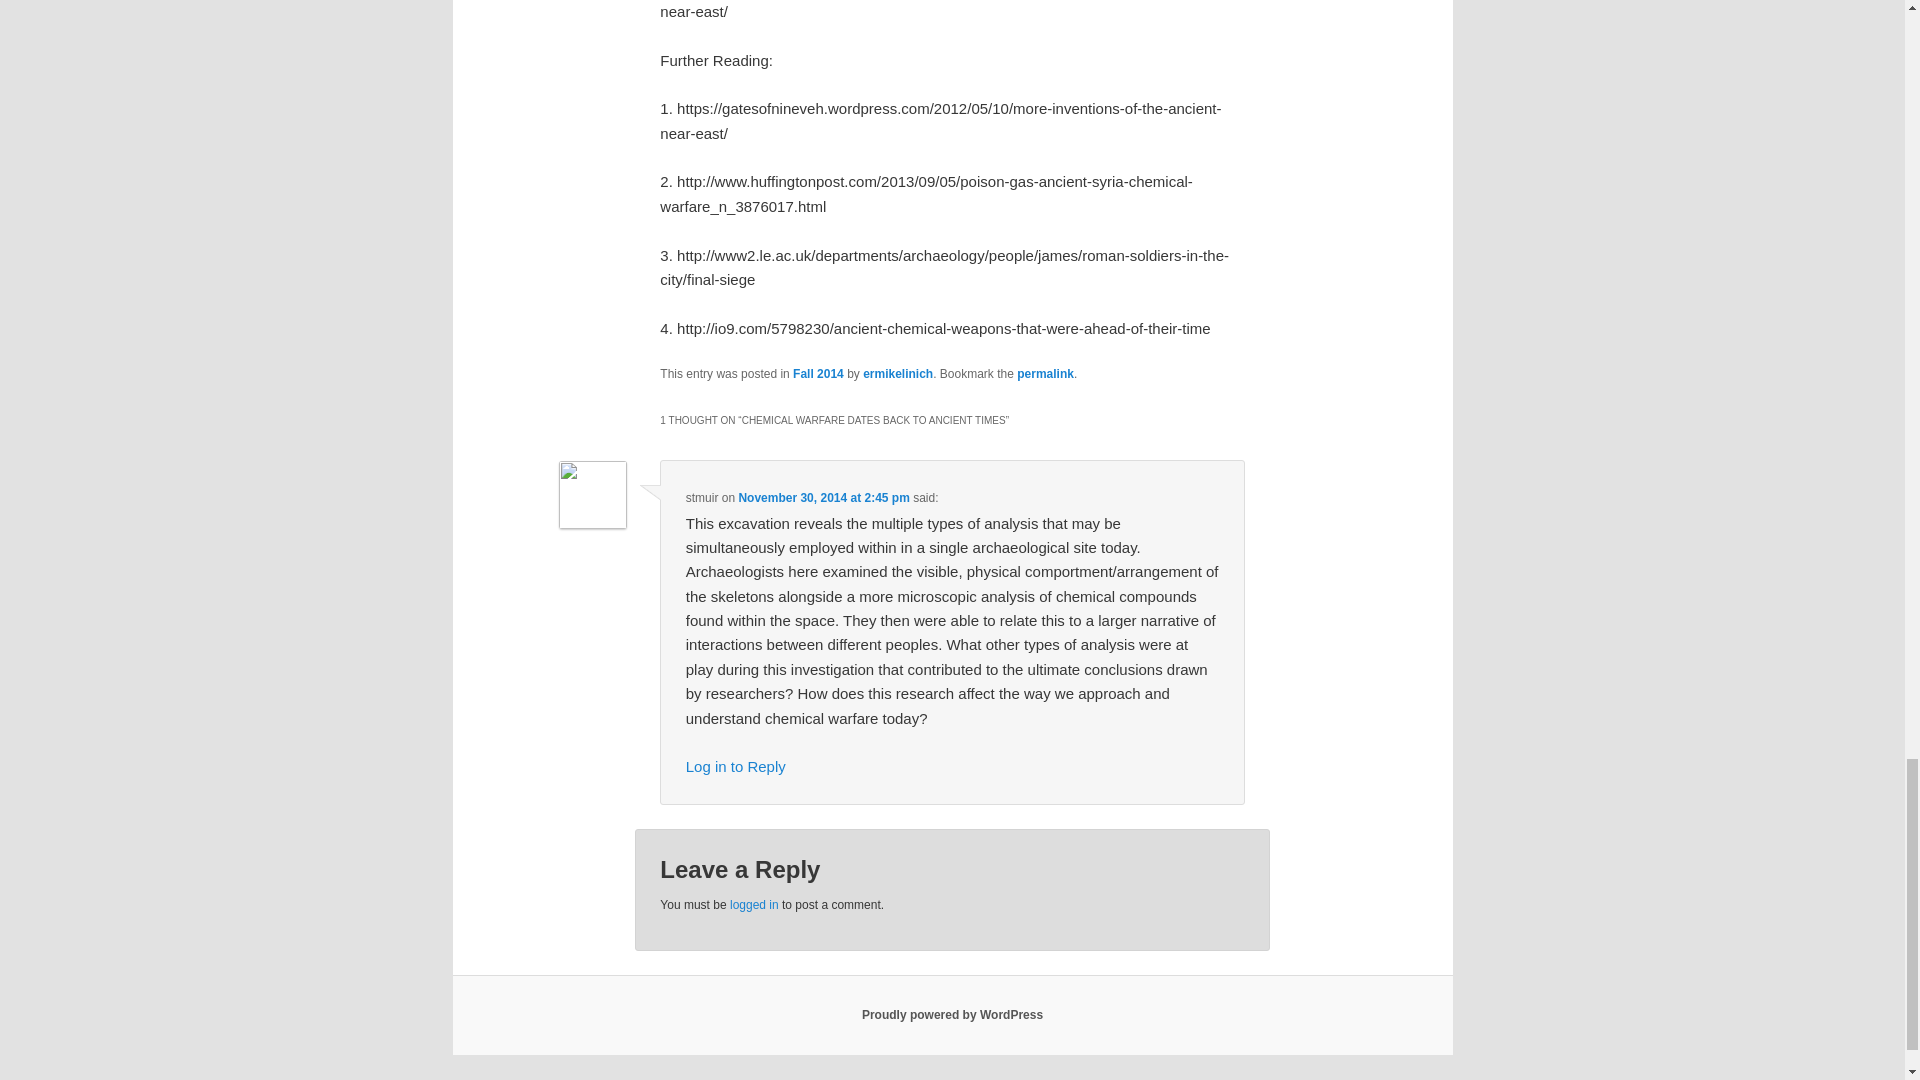 Image resolution: width=1920 pixels, height=1080 pixels. I want to click on Permalink to Chemical Warfare Dates Back to Ancient Times, so click(1045, 374).